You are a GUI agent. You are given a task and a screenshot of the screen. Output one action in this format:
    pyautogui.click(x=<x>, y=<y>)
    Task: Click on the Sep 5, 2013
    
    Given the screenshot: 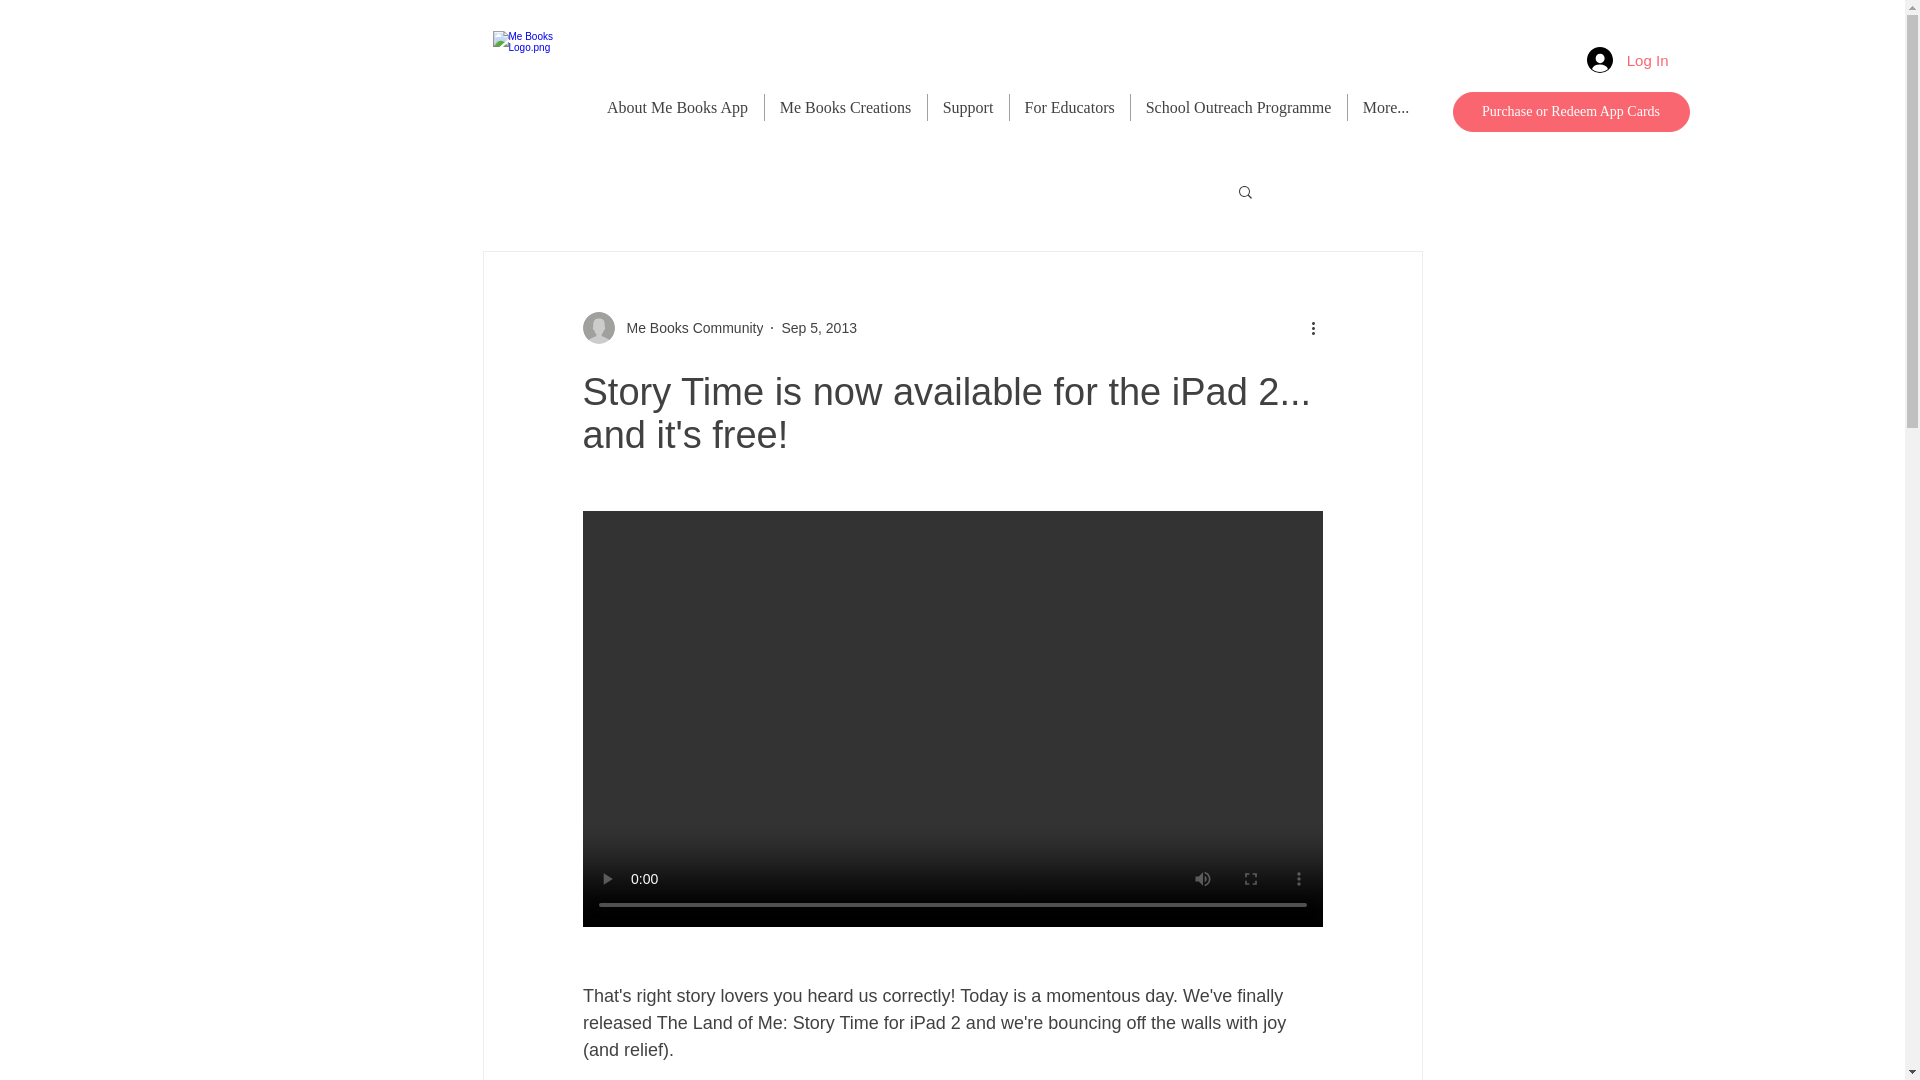 What is the action you would take?
    pyautogui.click(x=818, y=327)
    